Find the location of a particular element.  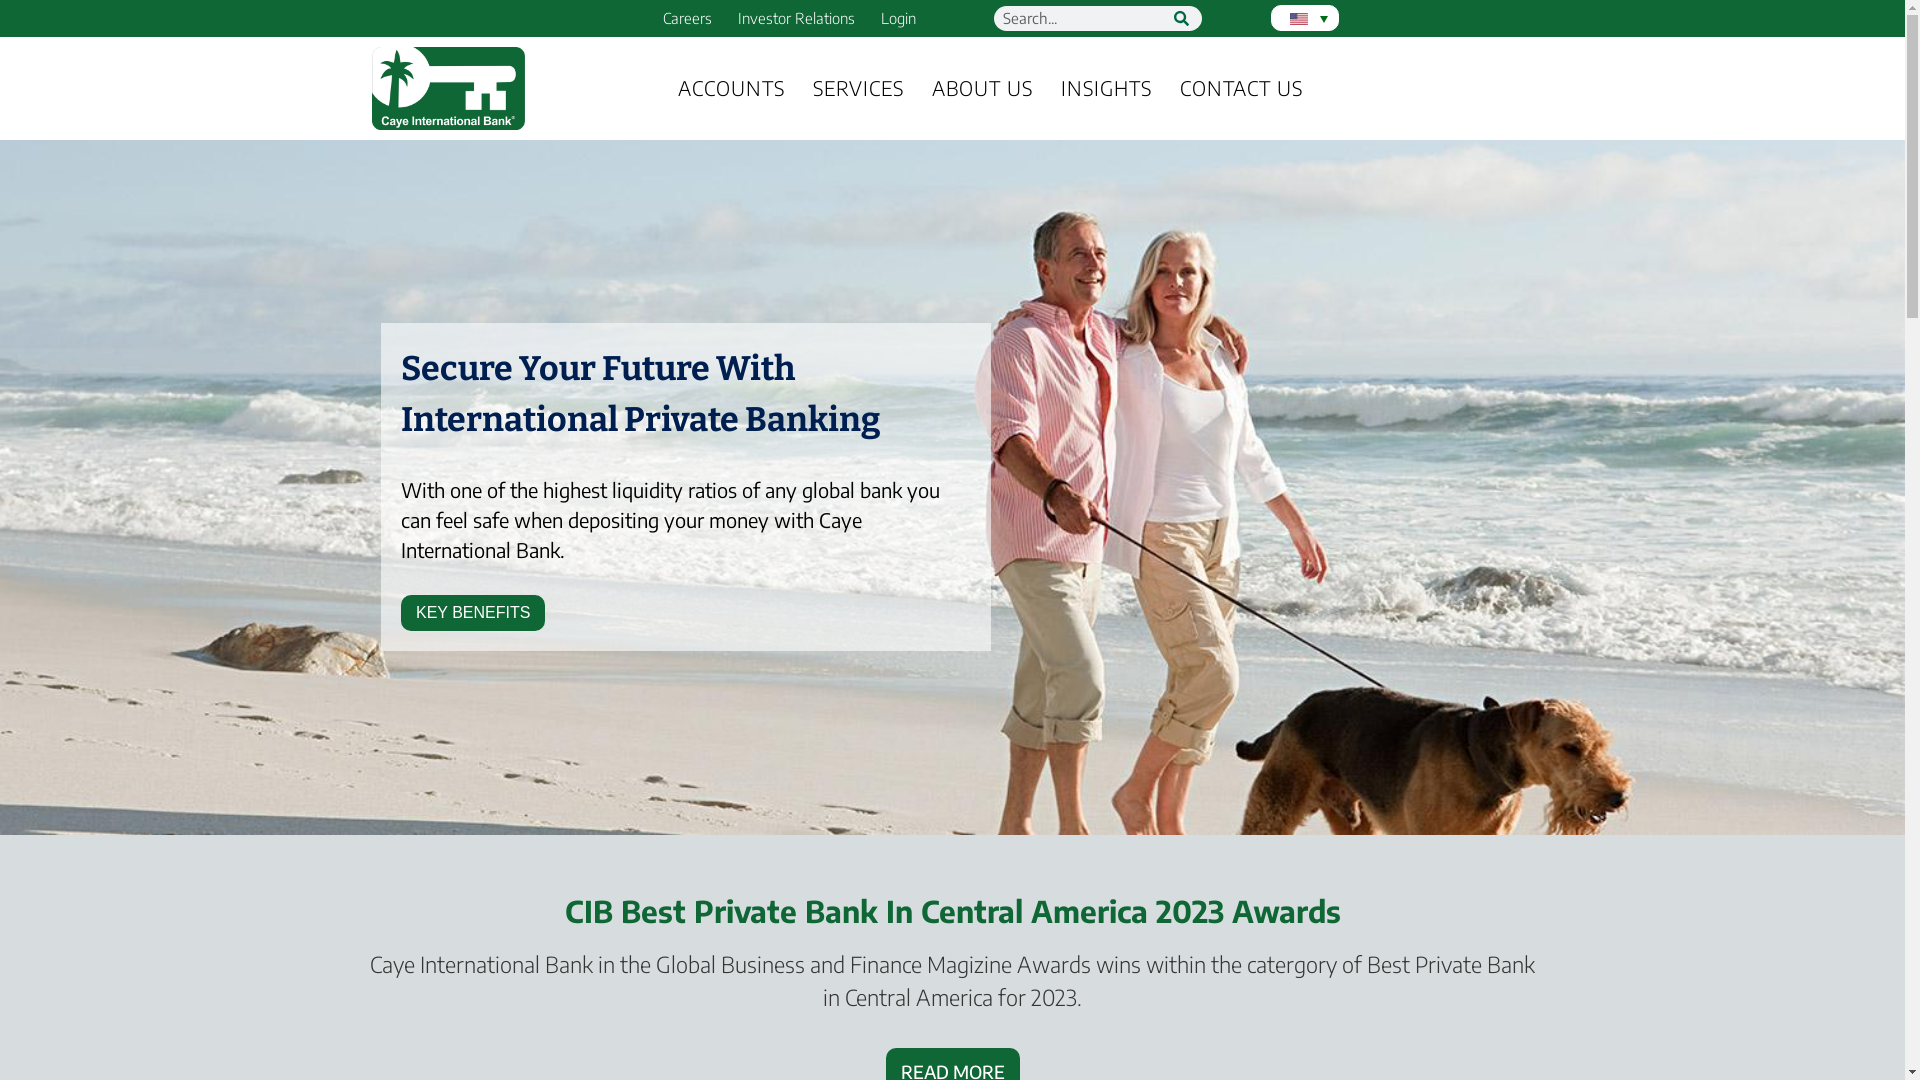

ABOUT US is located at coordinates (982, 88).